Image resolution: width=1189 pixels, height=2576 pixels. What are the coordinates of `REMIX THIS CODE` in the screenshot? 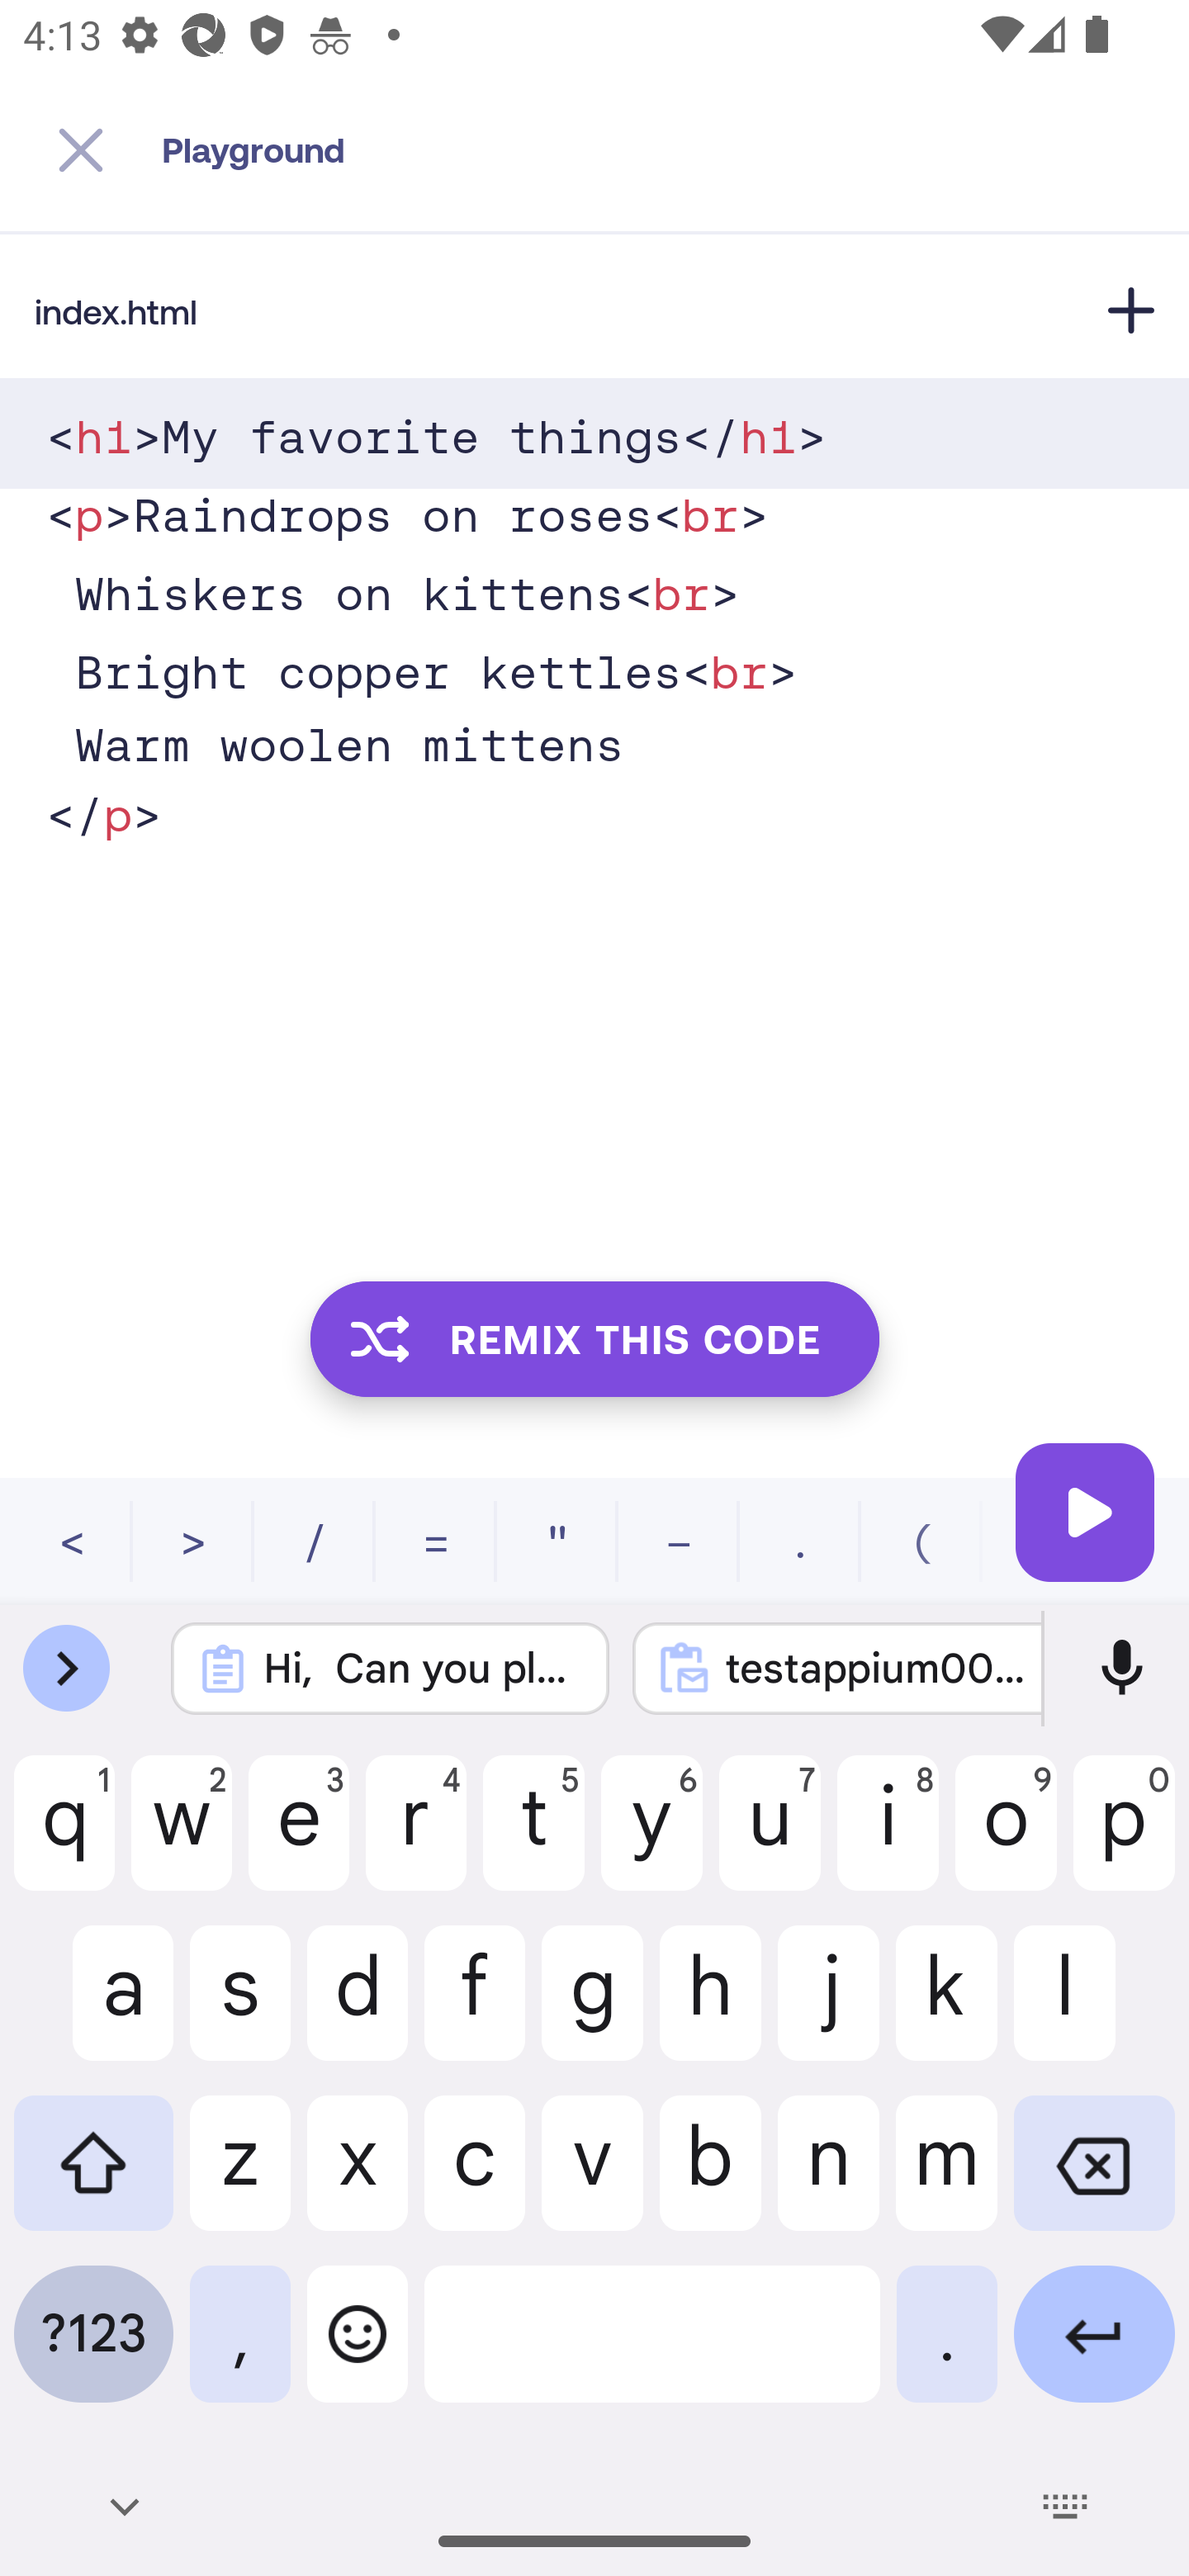 It's located at (594, 1338).